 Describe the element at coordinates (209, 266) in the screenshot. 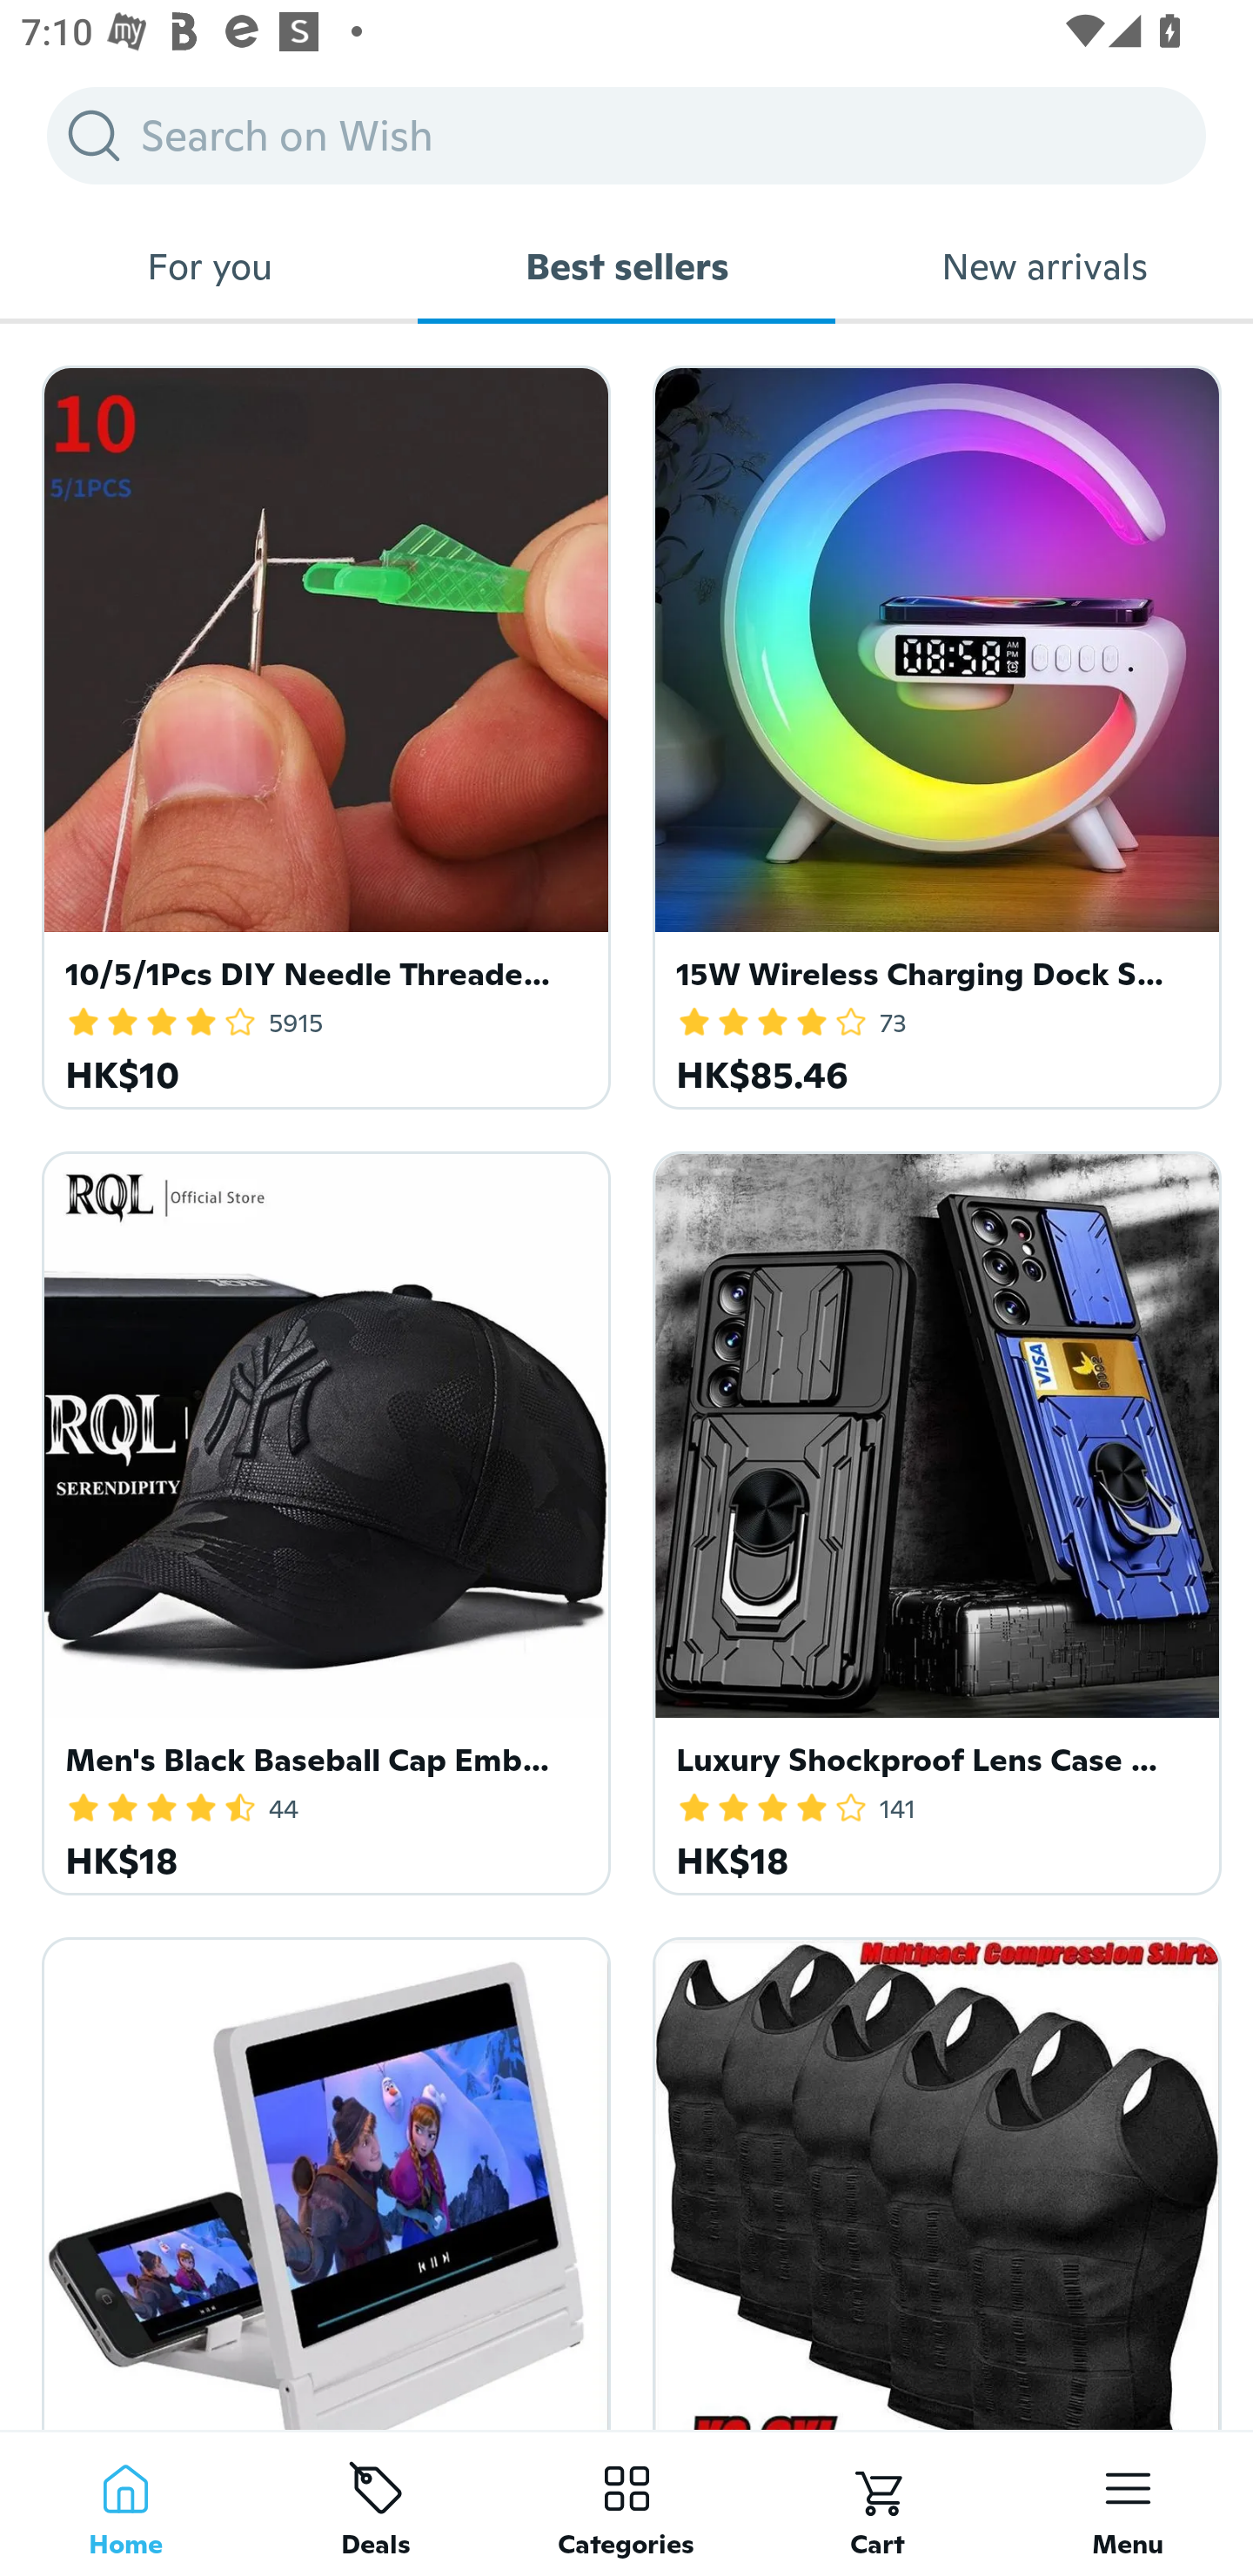

I see `For you` at that location.